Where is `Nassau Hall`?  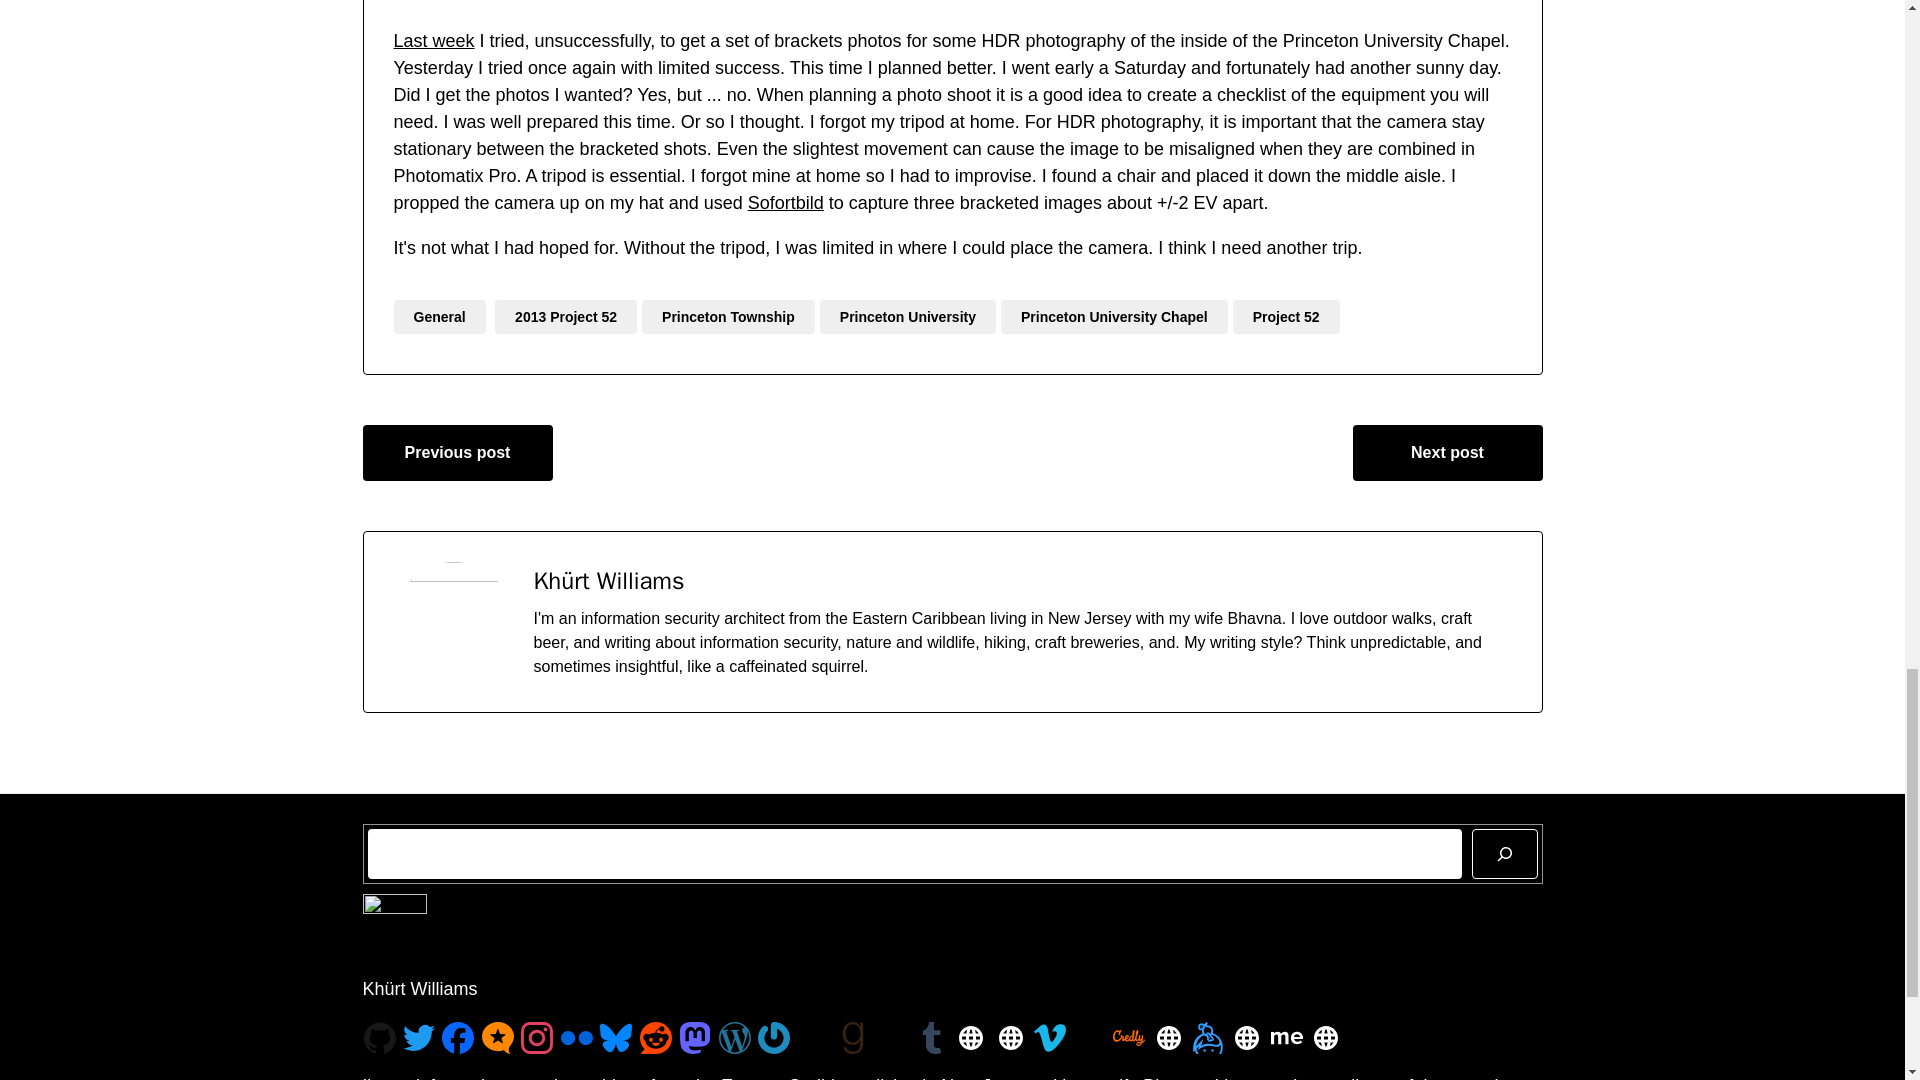 Nassau Hall is located at coordinates (434, 40).